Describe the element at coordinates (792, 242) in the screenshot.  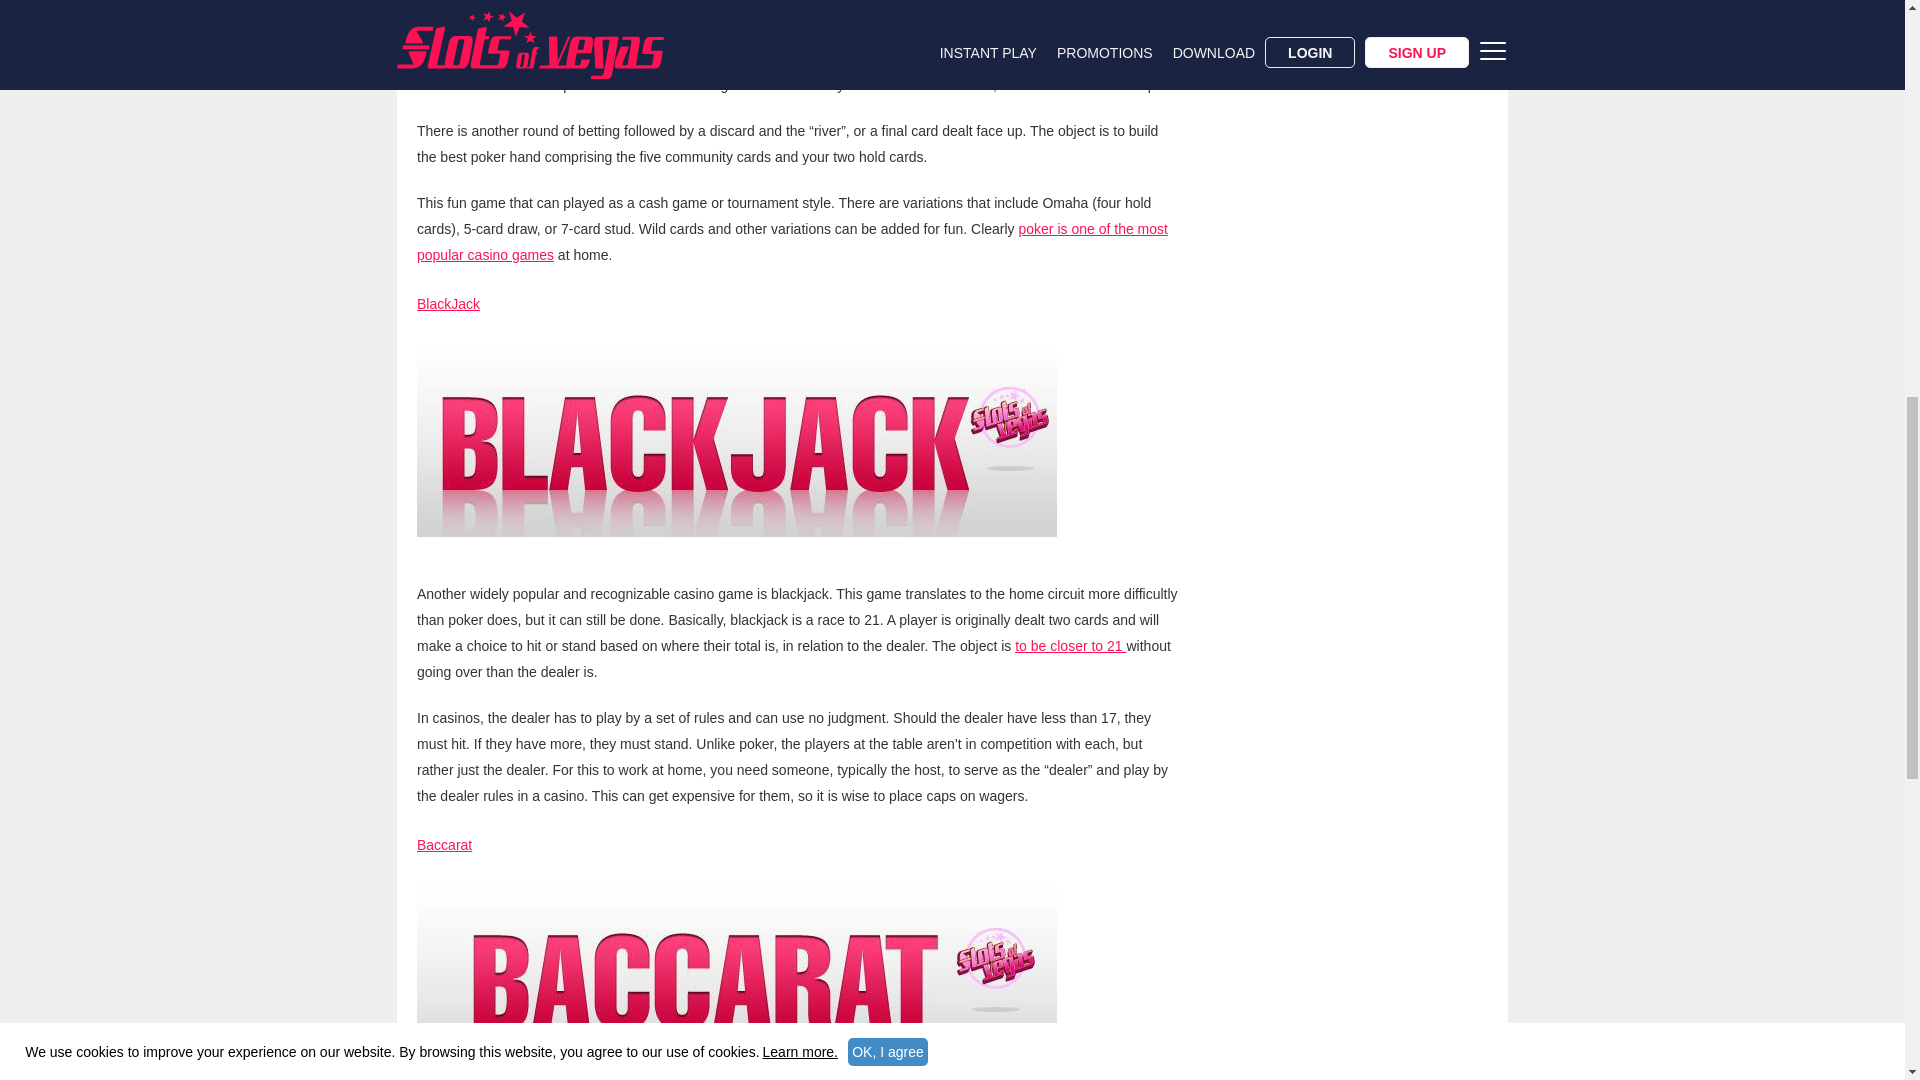
I see `poker is one of the most popular casino games` at that location.